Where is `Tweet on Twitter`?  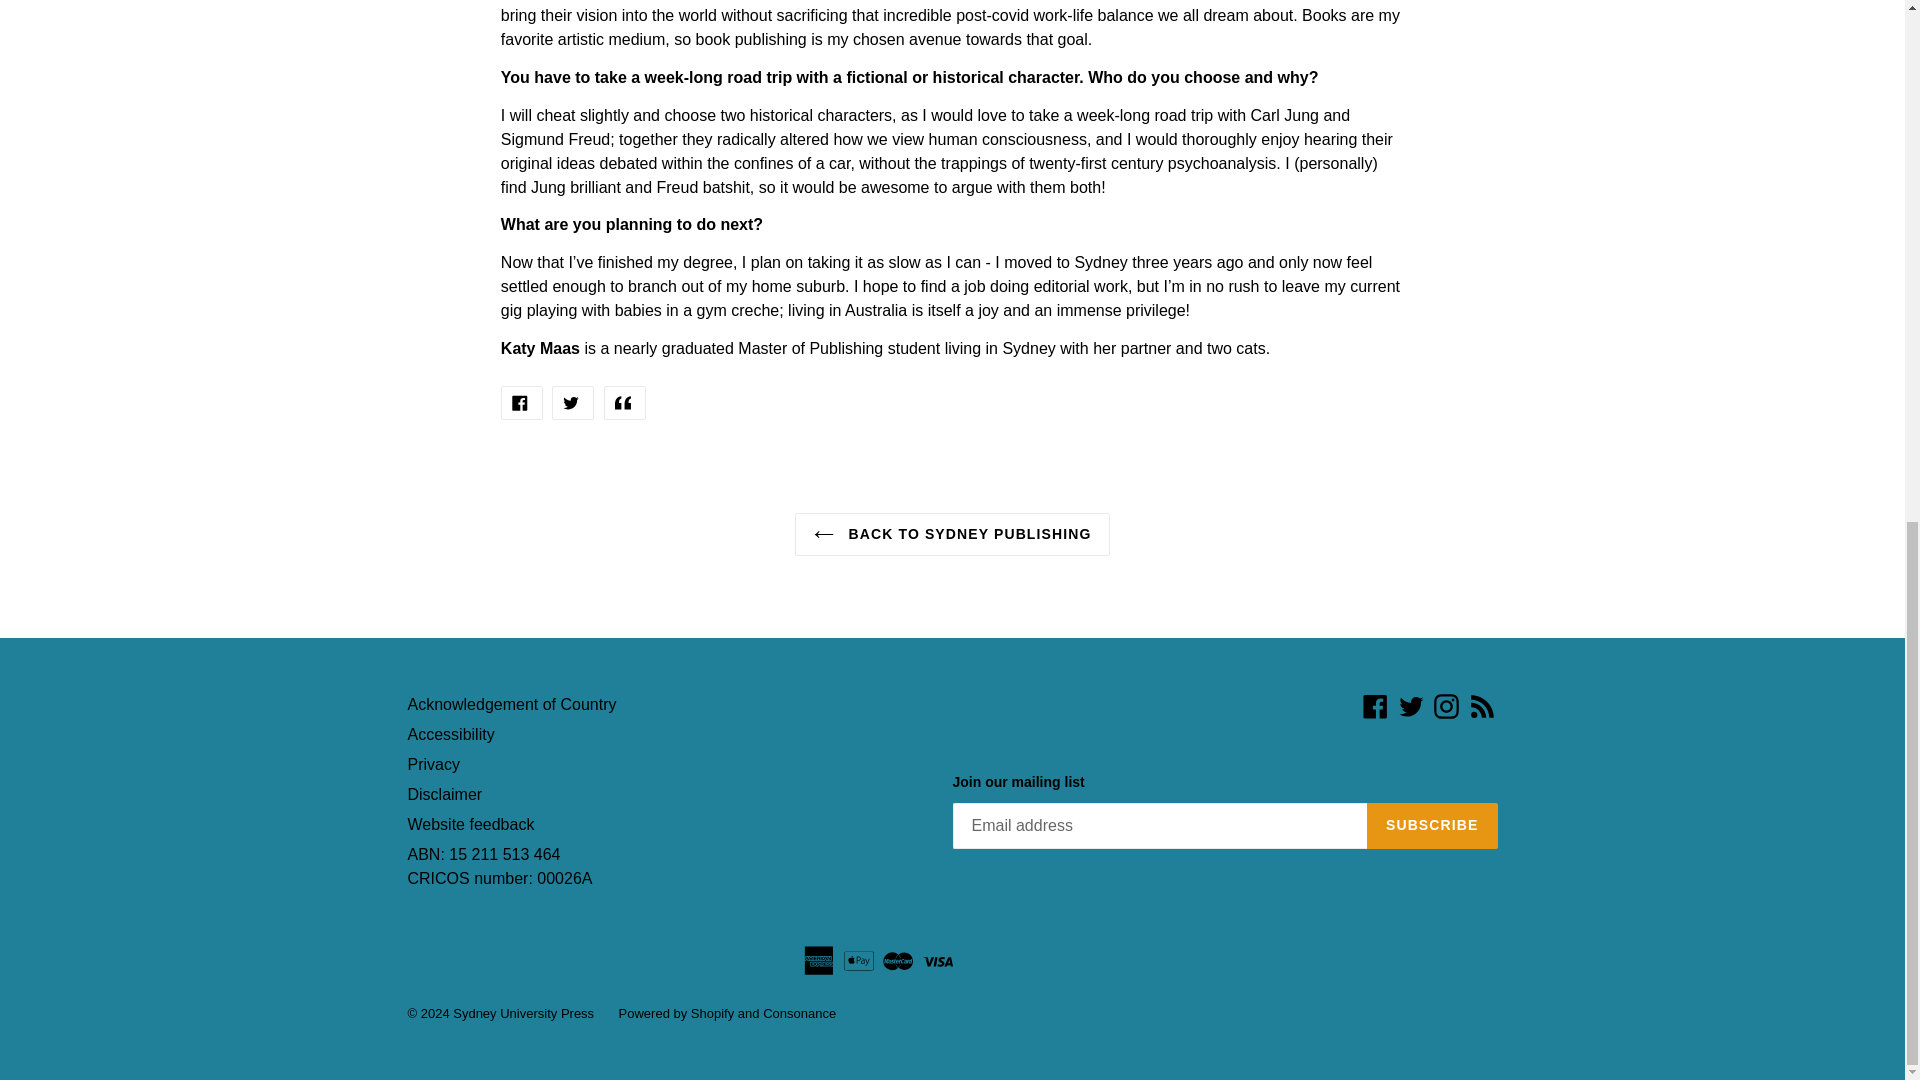 Tweet on Twitter is located at coordinates (572, 402).